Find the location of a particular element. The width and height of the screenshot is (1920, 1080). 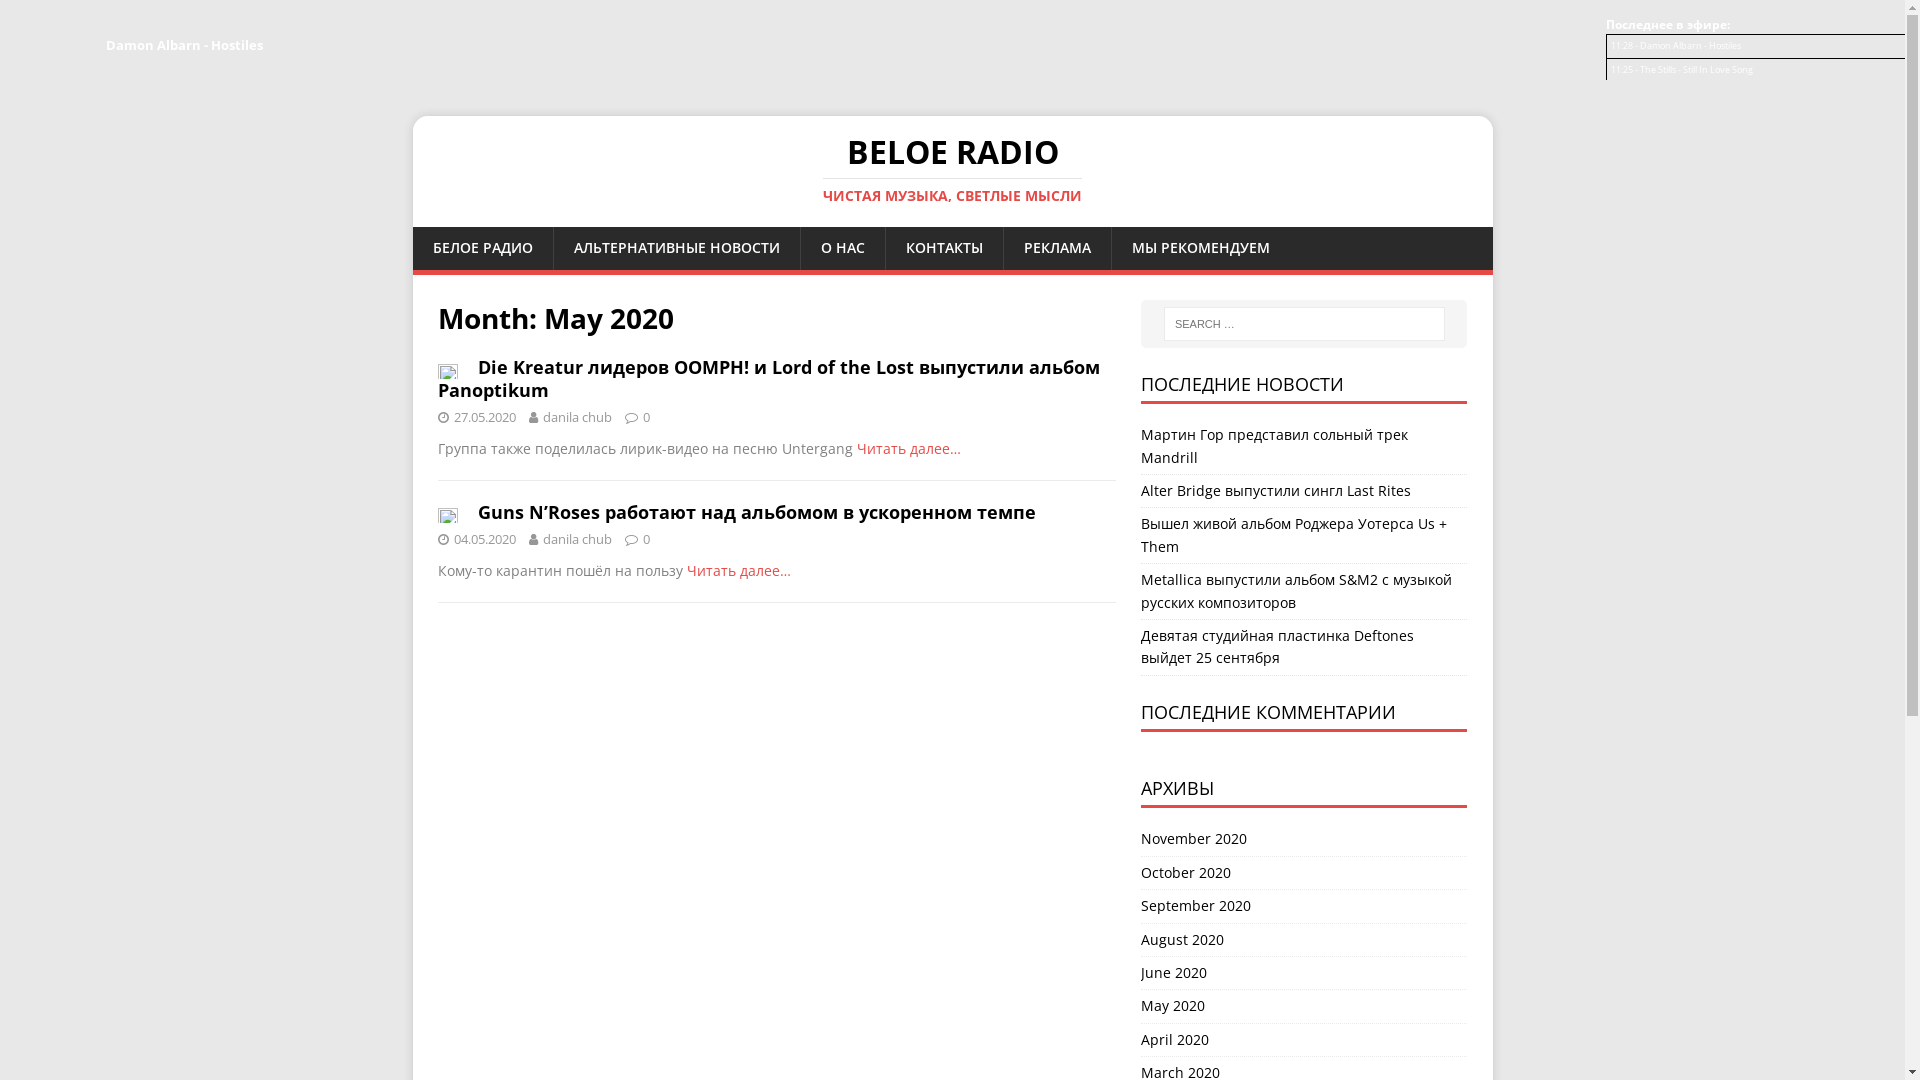

June 2020 is located at coordinates (1304, 973).